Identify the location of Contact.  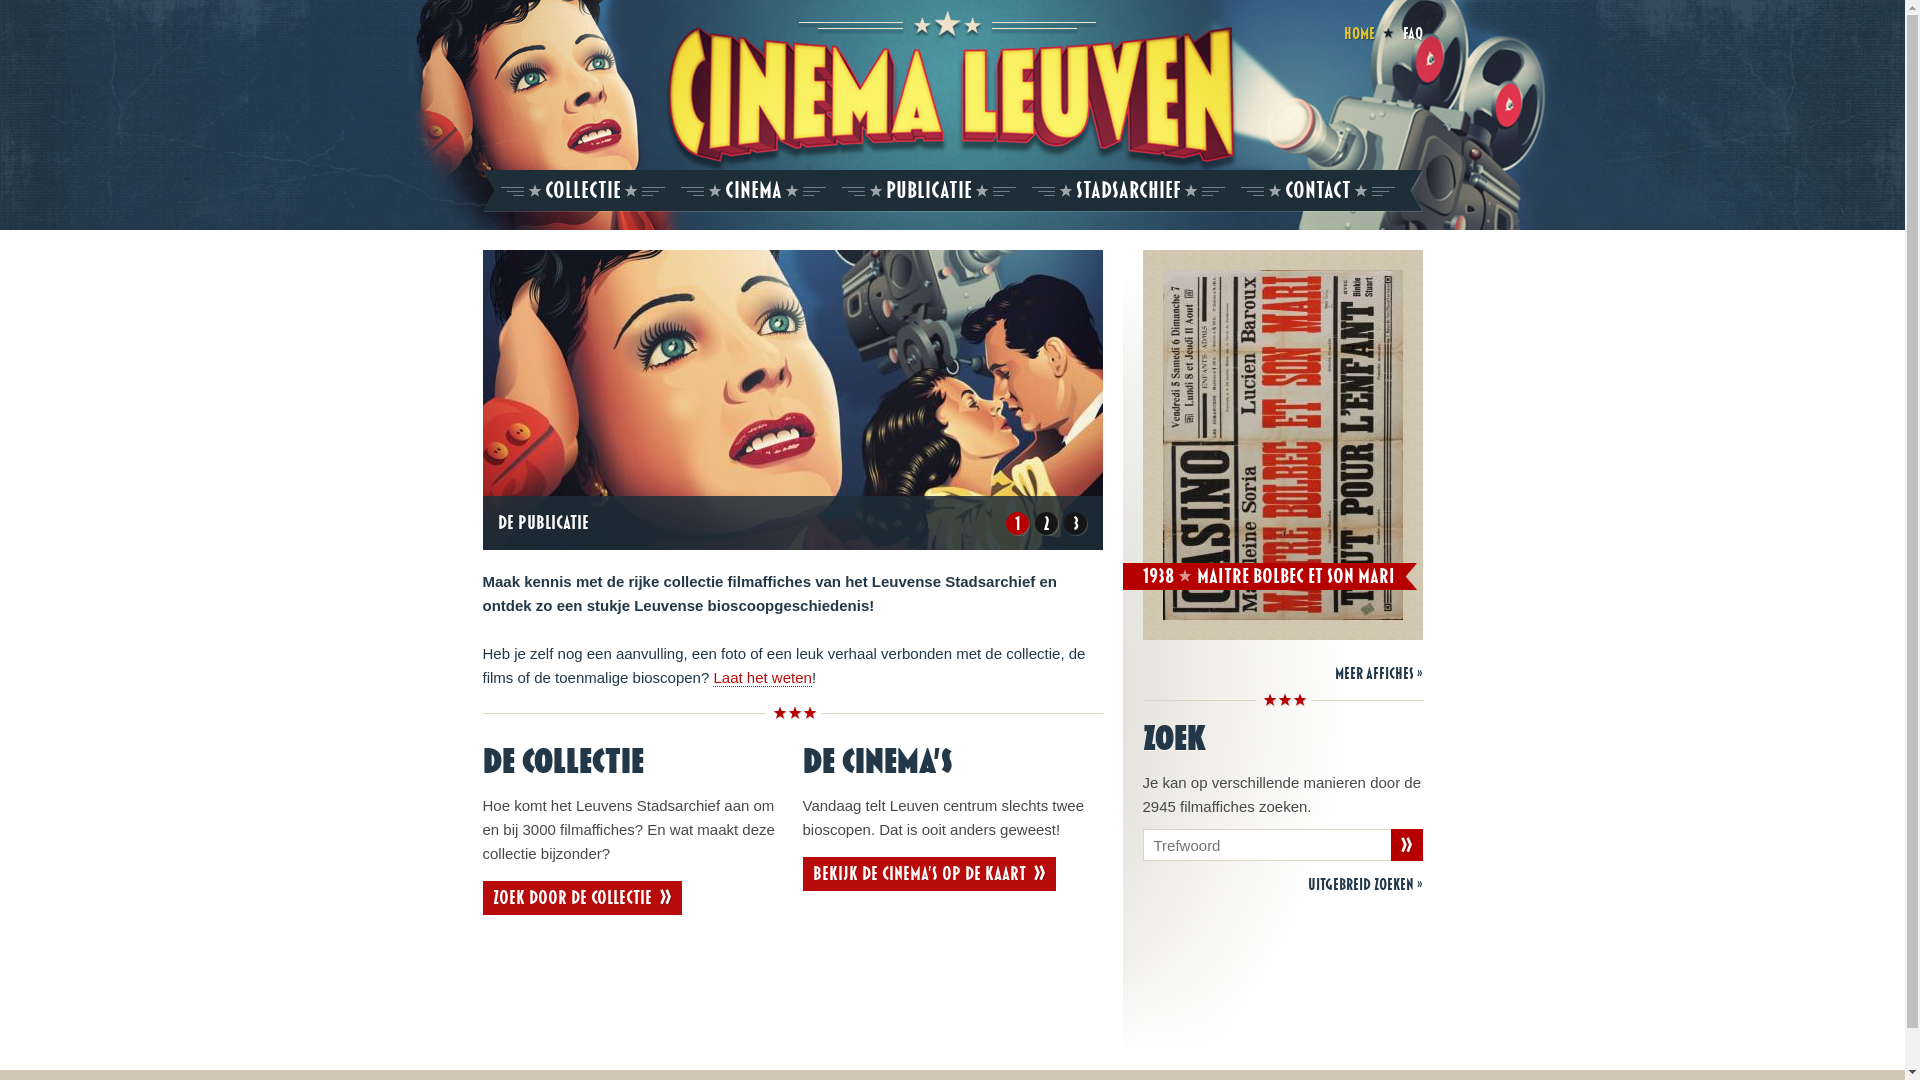
(1317, 191).